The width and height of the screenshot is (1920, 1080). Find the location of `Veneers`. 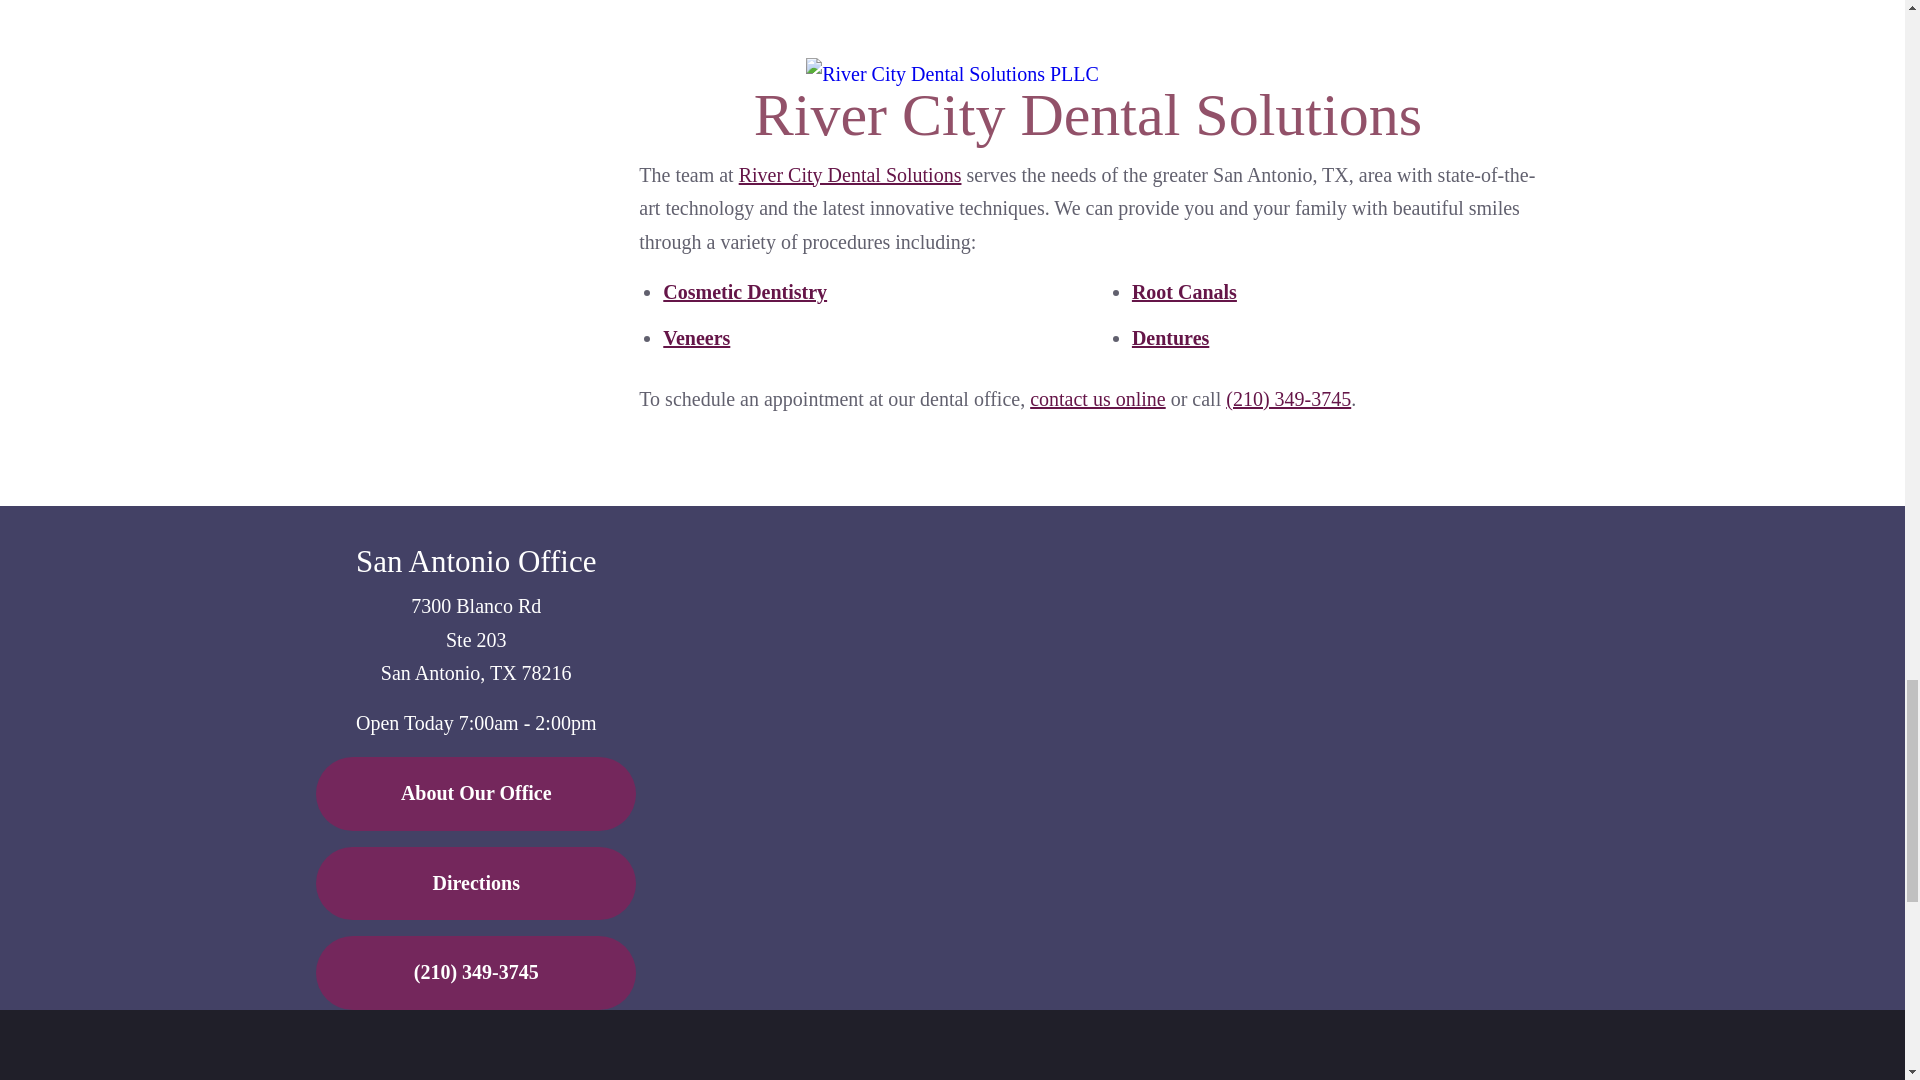

Veneers is located at coordinates (696, 336).